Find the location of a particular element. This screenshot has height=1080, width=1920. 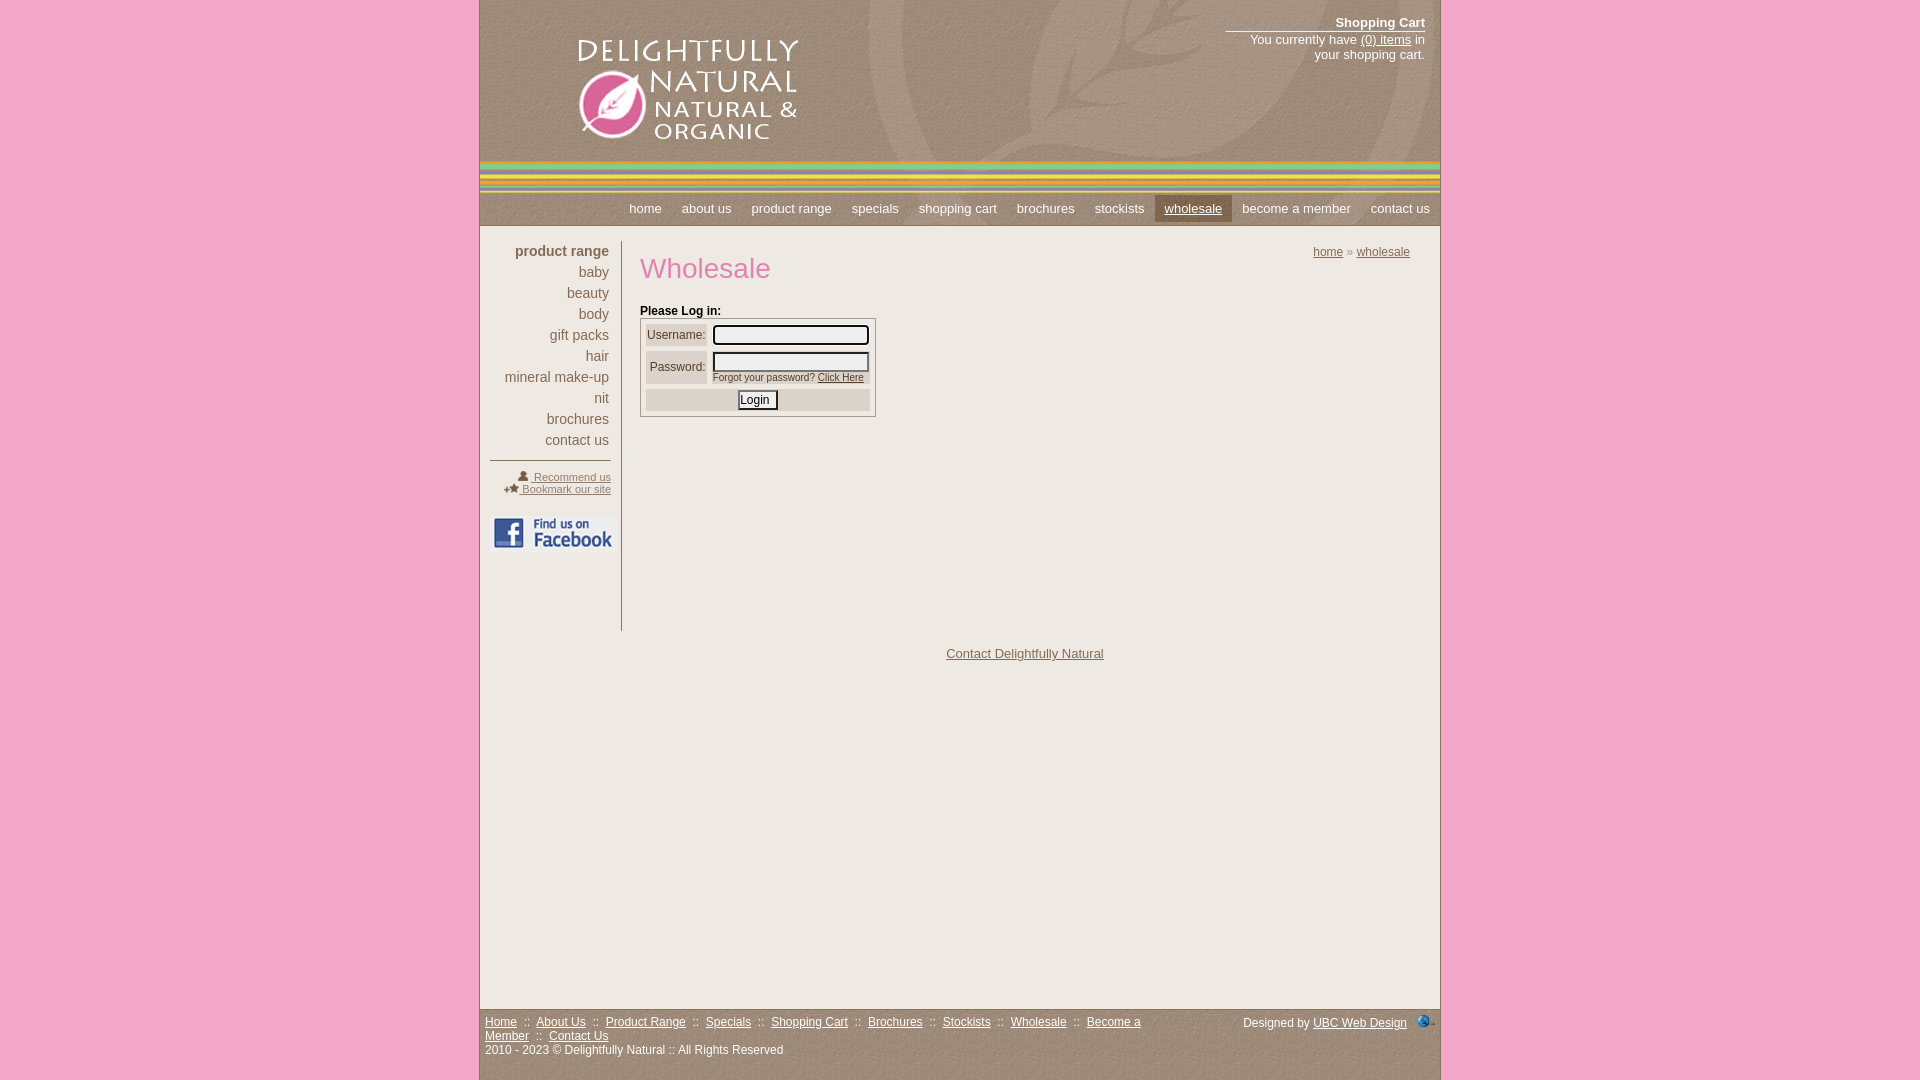

UBC Web Design is located at coordinates (1360, 1023).